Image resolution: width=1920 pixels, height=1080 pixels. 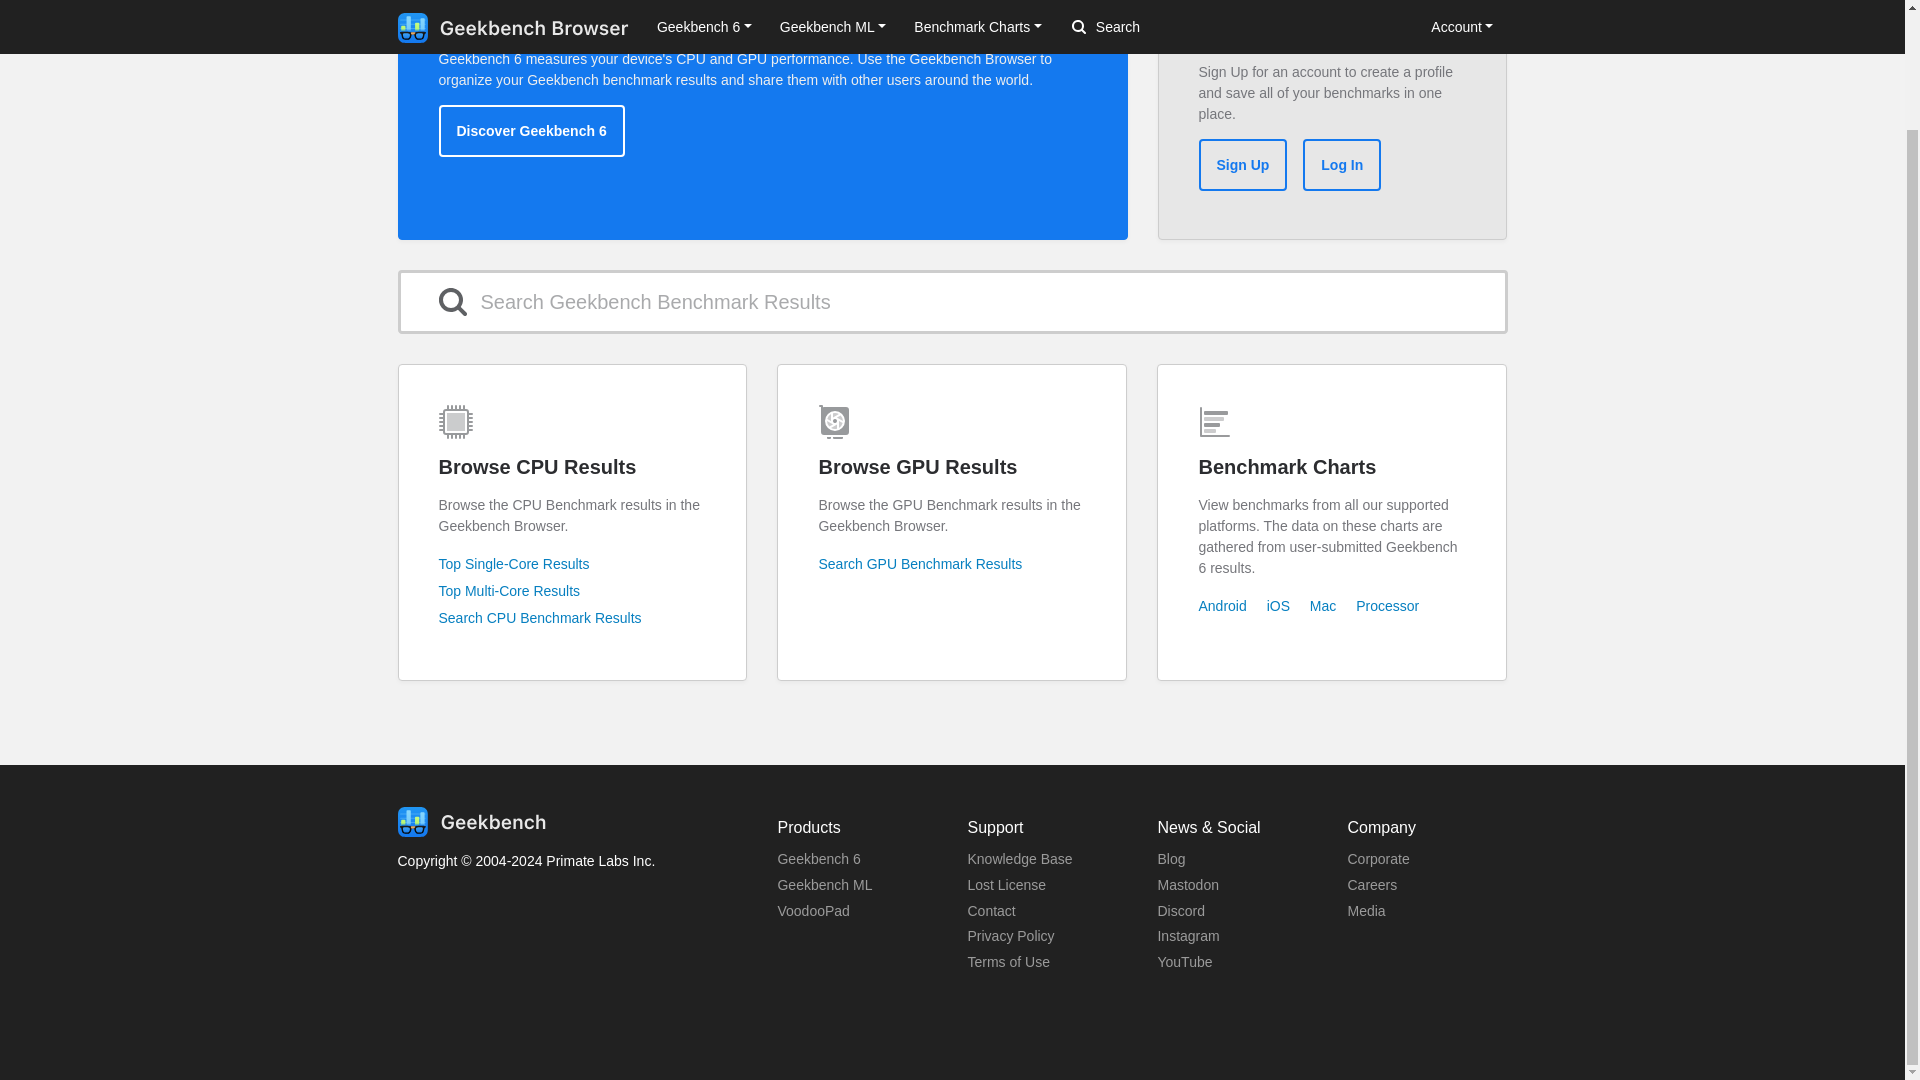 I want to click on Top Single-Core Results, so click(x=513, y=564).